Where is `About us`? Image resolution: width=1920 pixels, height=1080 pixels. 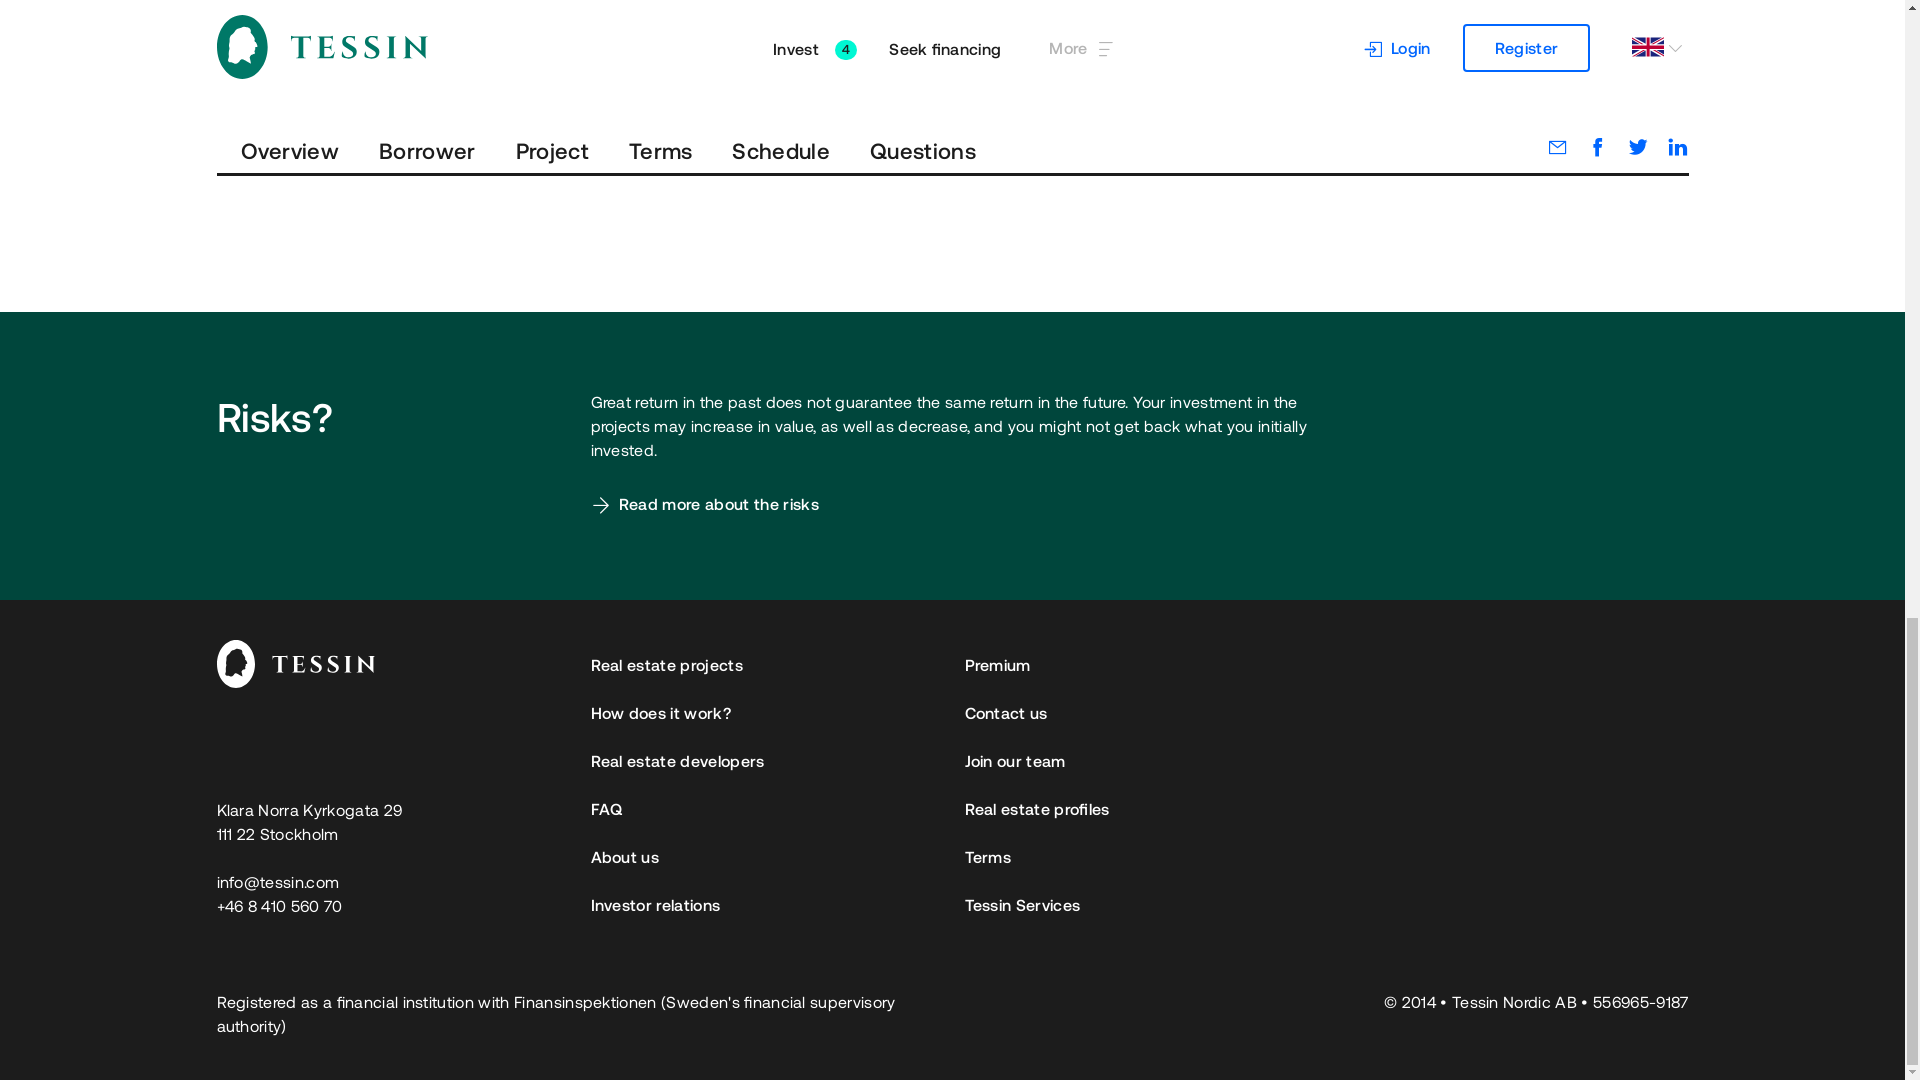 About us is located at coordinates (764, 856).